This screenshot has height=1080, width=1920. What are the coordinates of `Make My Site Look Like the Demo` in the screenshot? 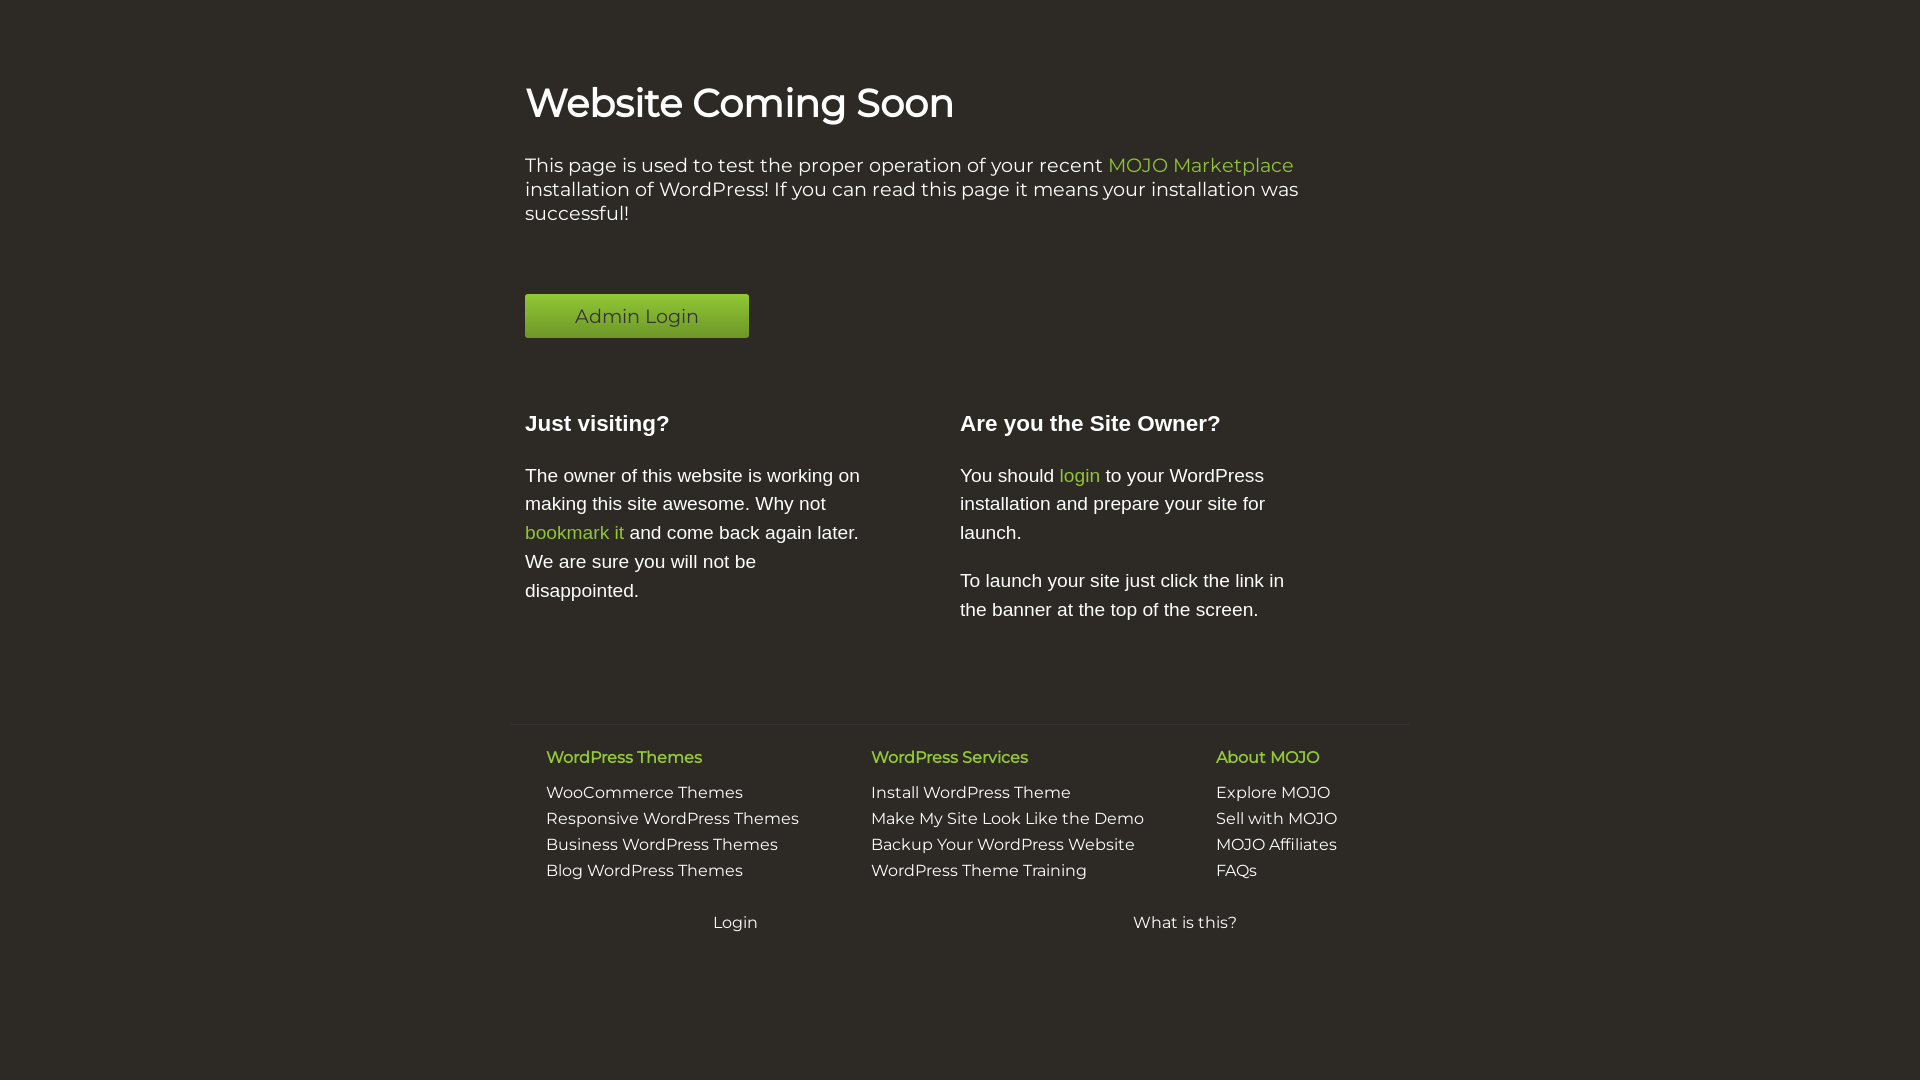 It's located at (1008, 818).